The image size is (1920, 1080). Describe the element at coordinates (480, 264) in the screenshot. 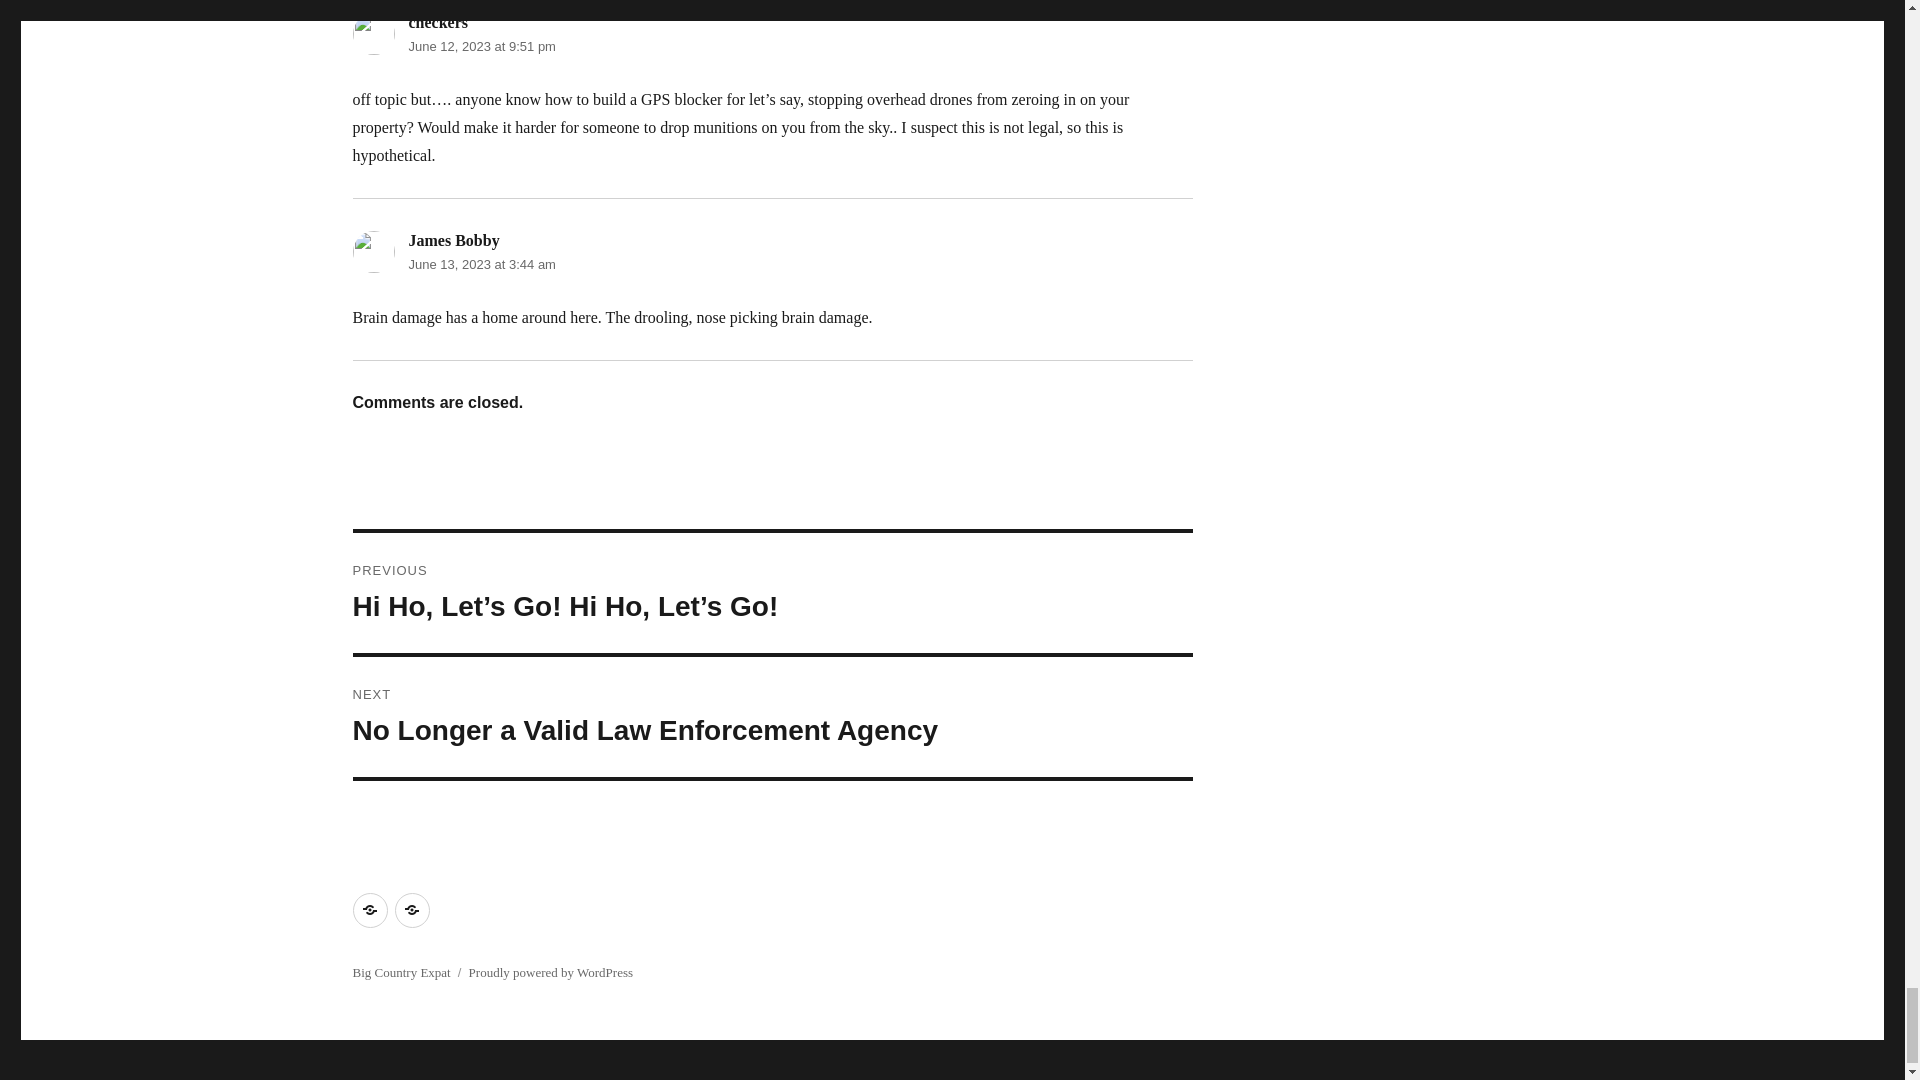

I see `June 12, 2023 at 9:51 pm` at that location.